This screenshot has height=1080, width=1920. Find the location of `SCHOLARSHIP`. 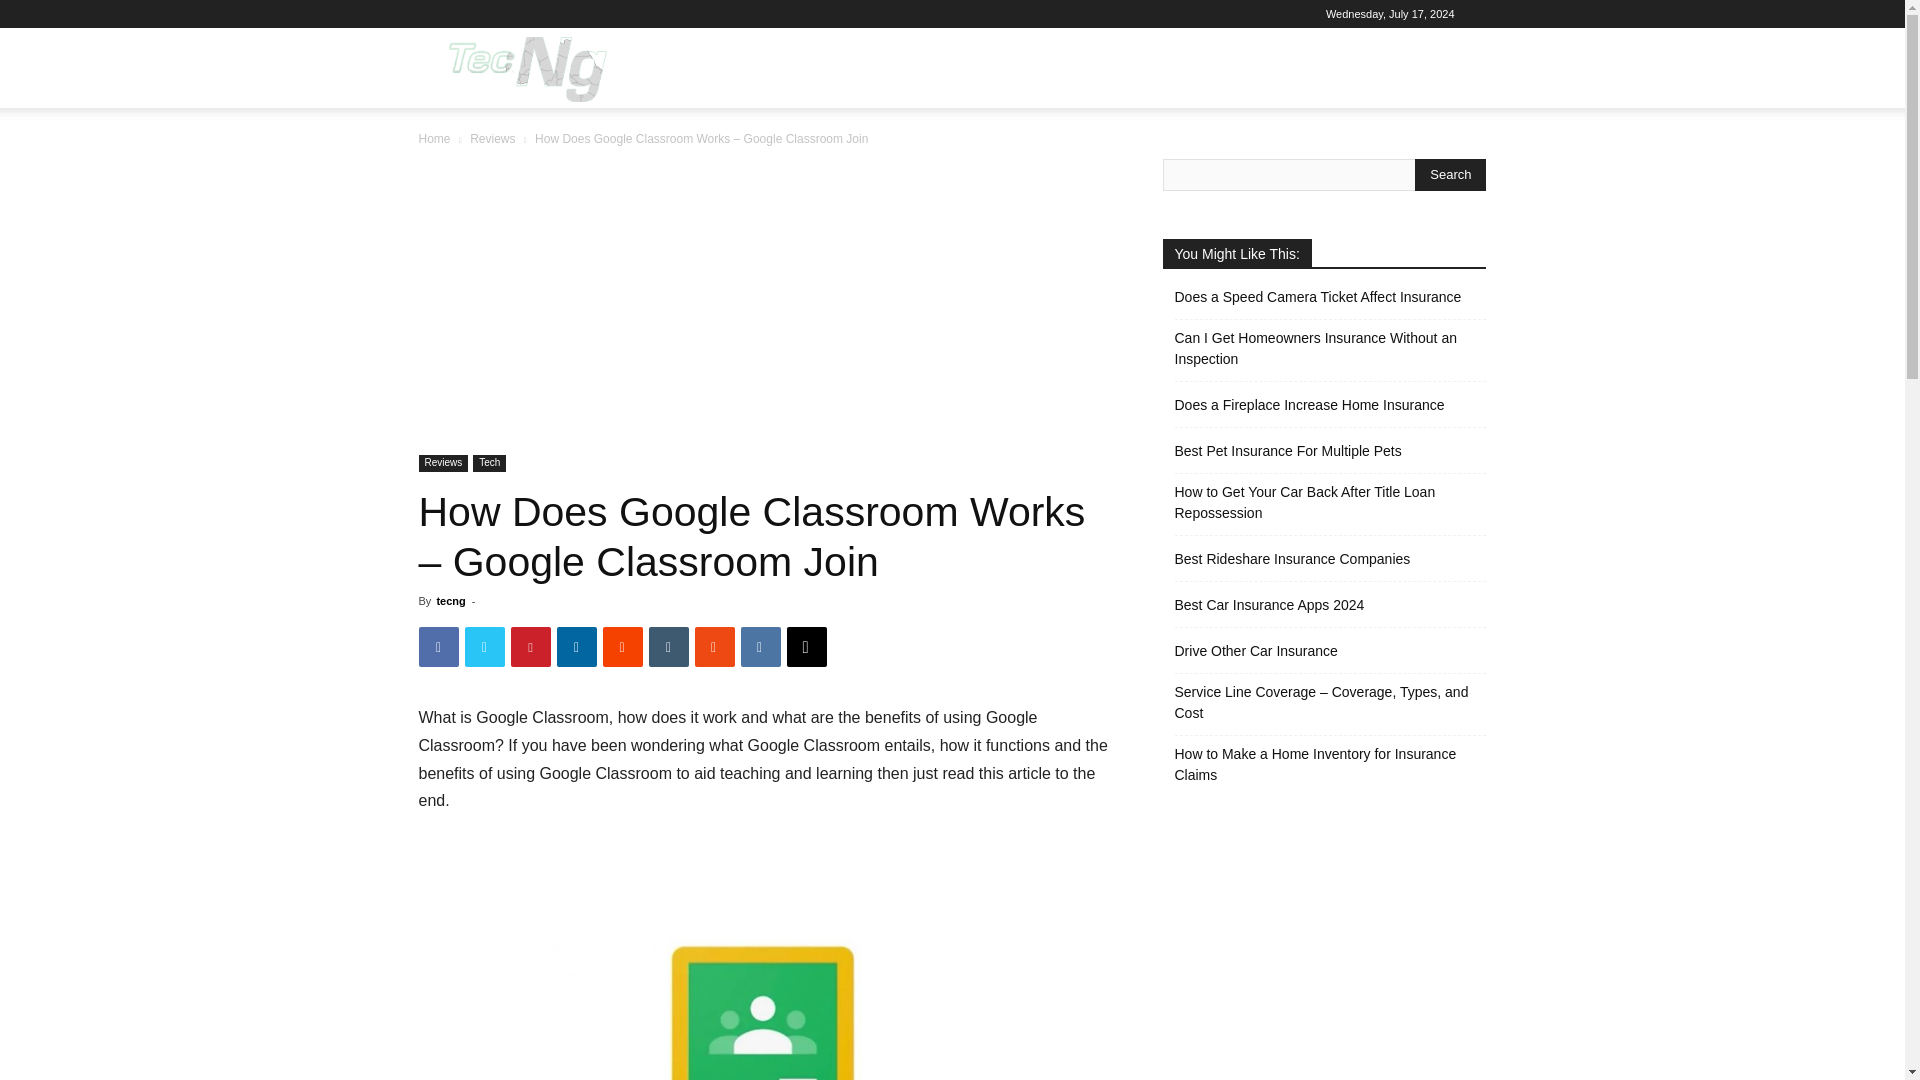

SCHOLARSHIP is located at coordinates (1290, 68).